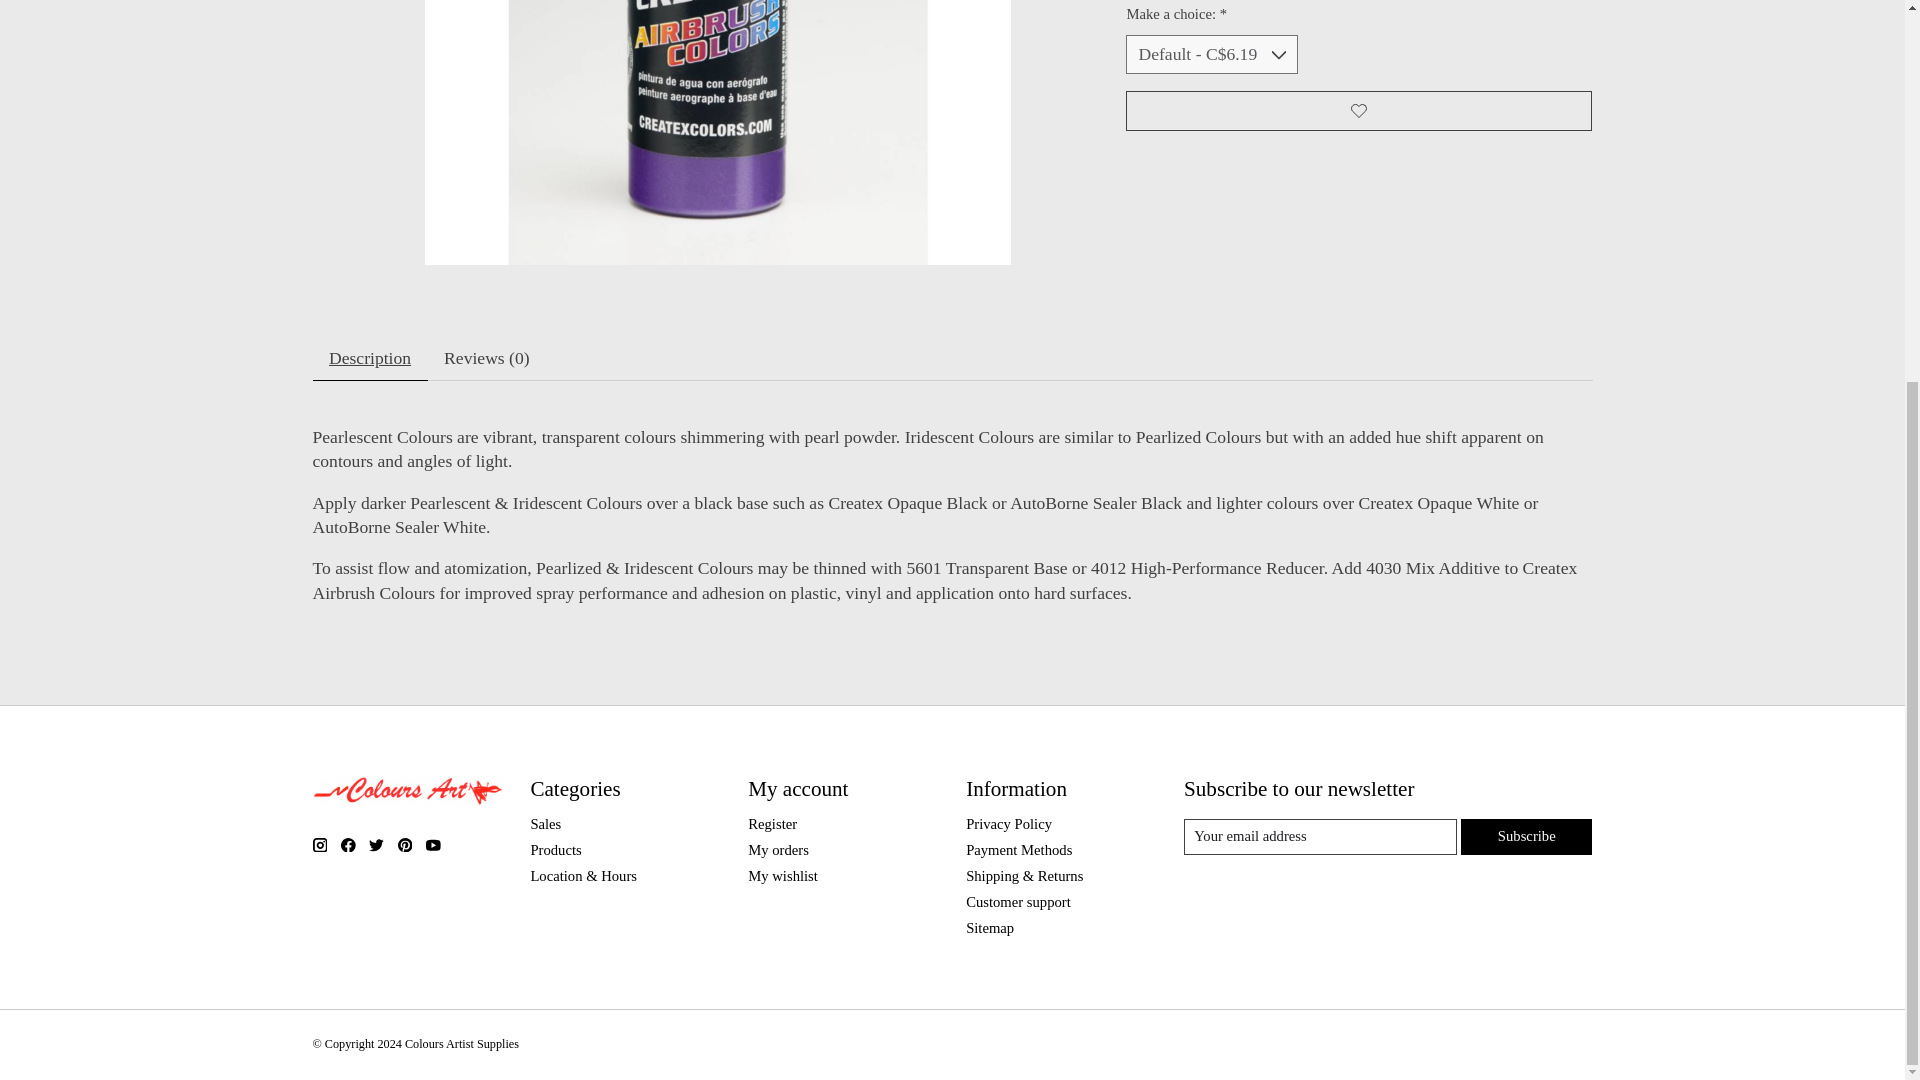 The height and width of the screenshot is (1080, 1920). Describe the element at coordinates (782, 876) in the screenshot. I see `My wishlist` at that location.